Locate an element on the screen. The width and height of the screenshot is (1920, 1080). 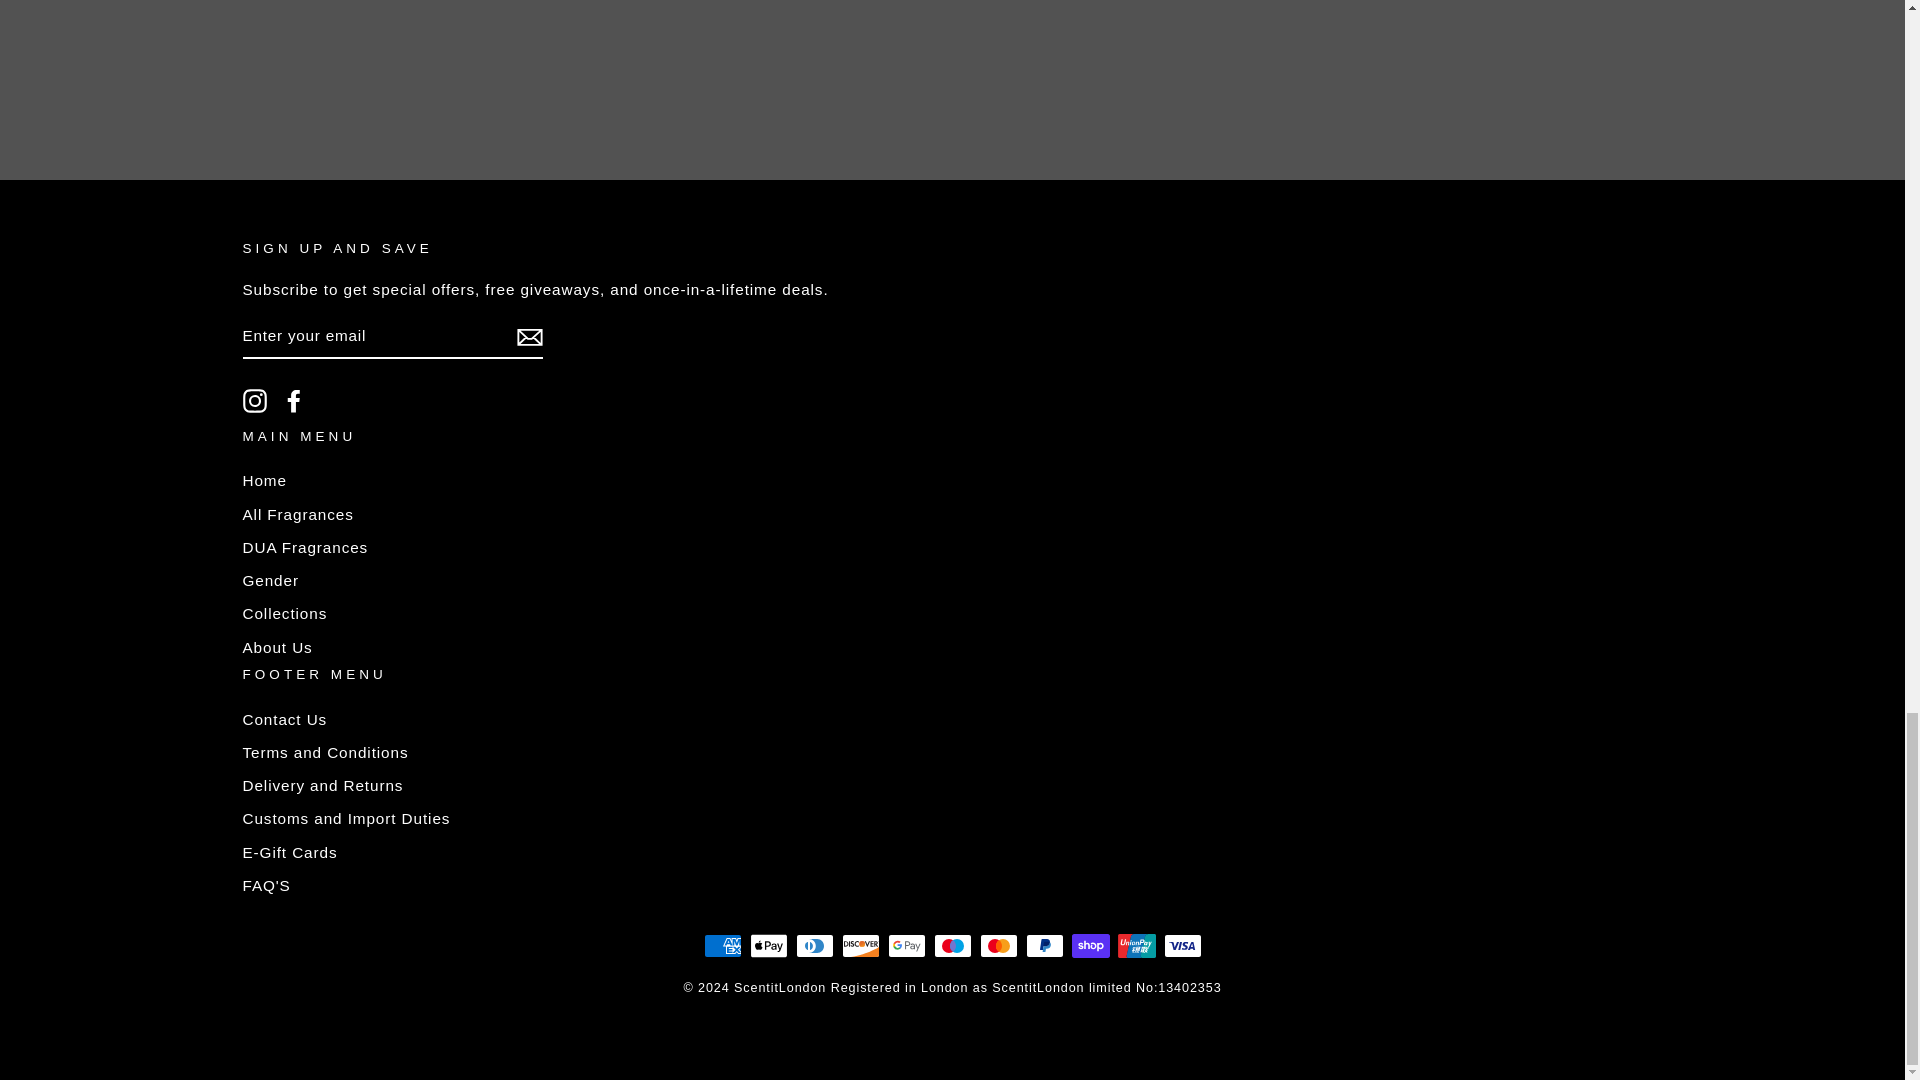
Shop Pay is located at coordinates (1090, 946).